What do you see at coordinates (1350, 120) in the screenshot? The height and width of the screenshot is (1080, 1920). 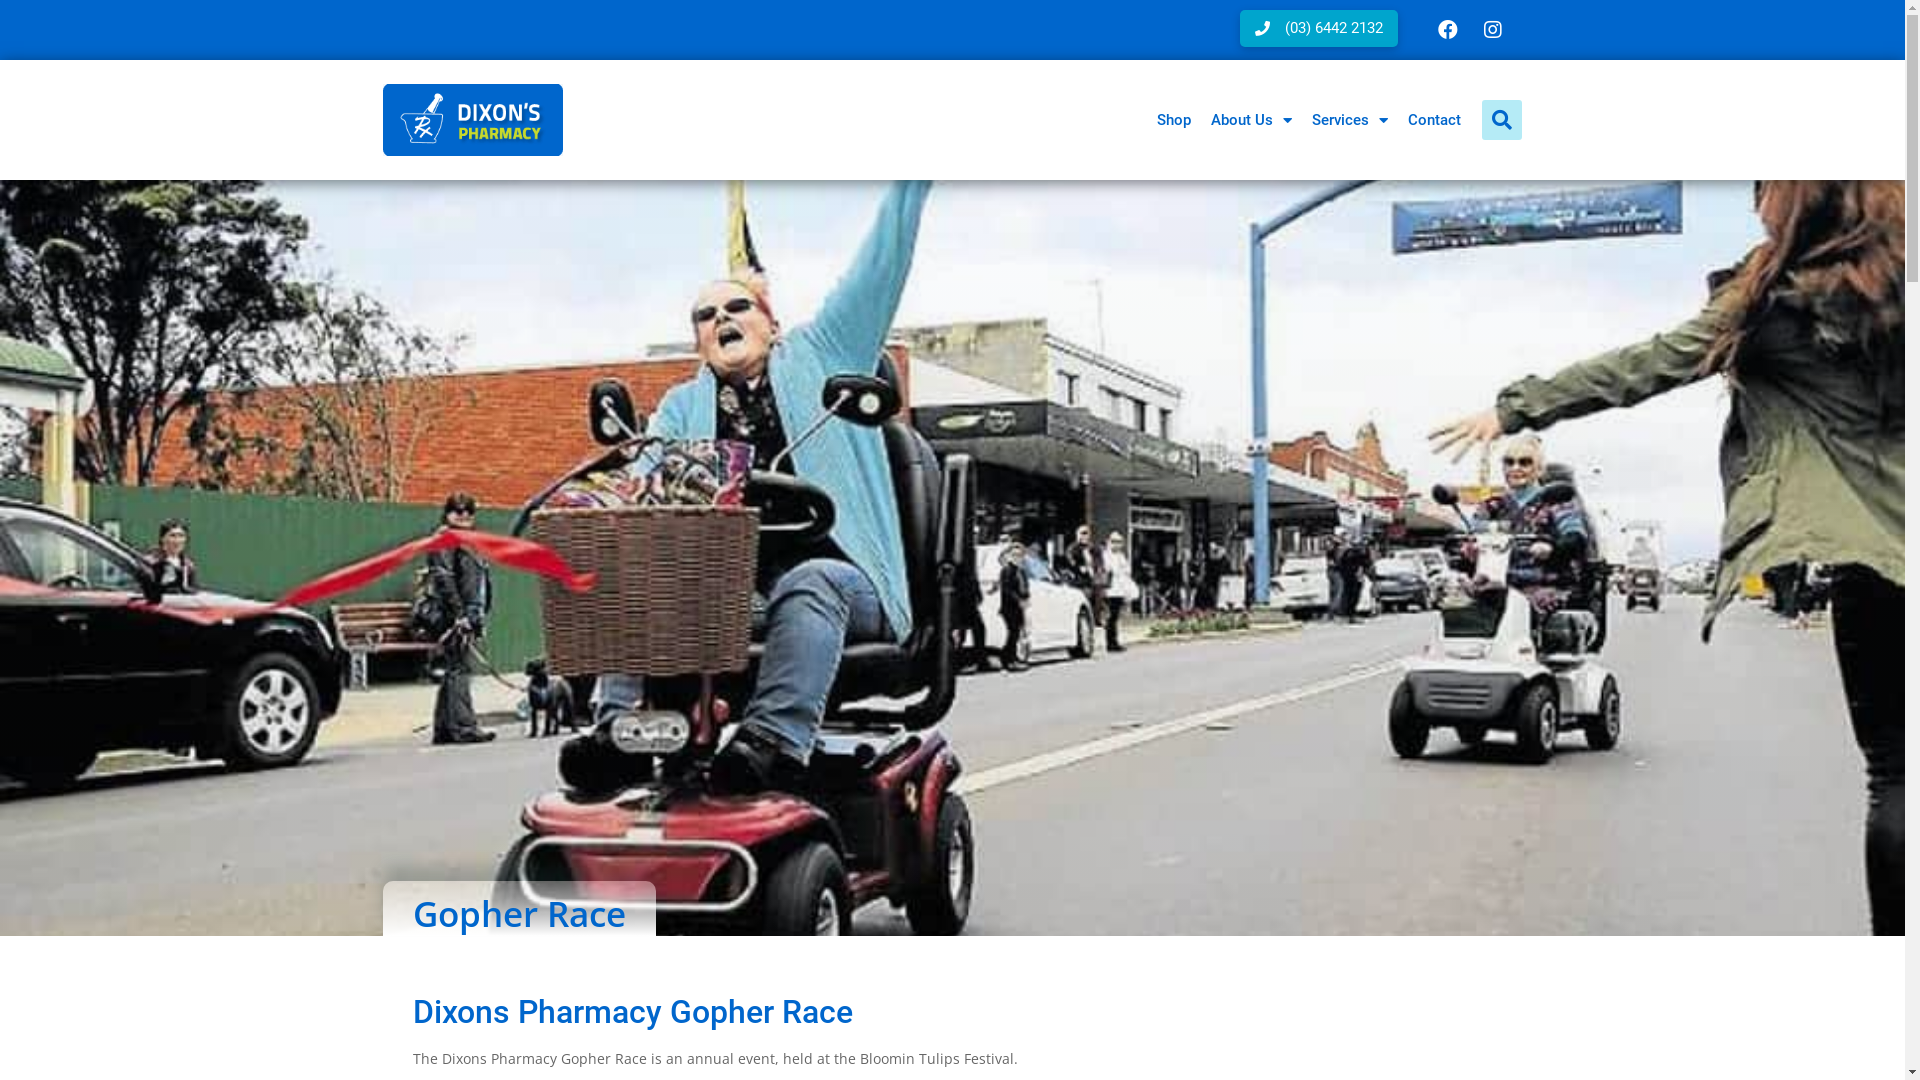 I see `Services` at bounding box center [1350, 120].